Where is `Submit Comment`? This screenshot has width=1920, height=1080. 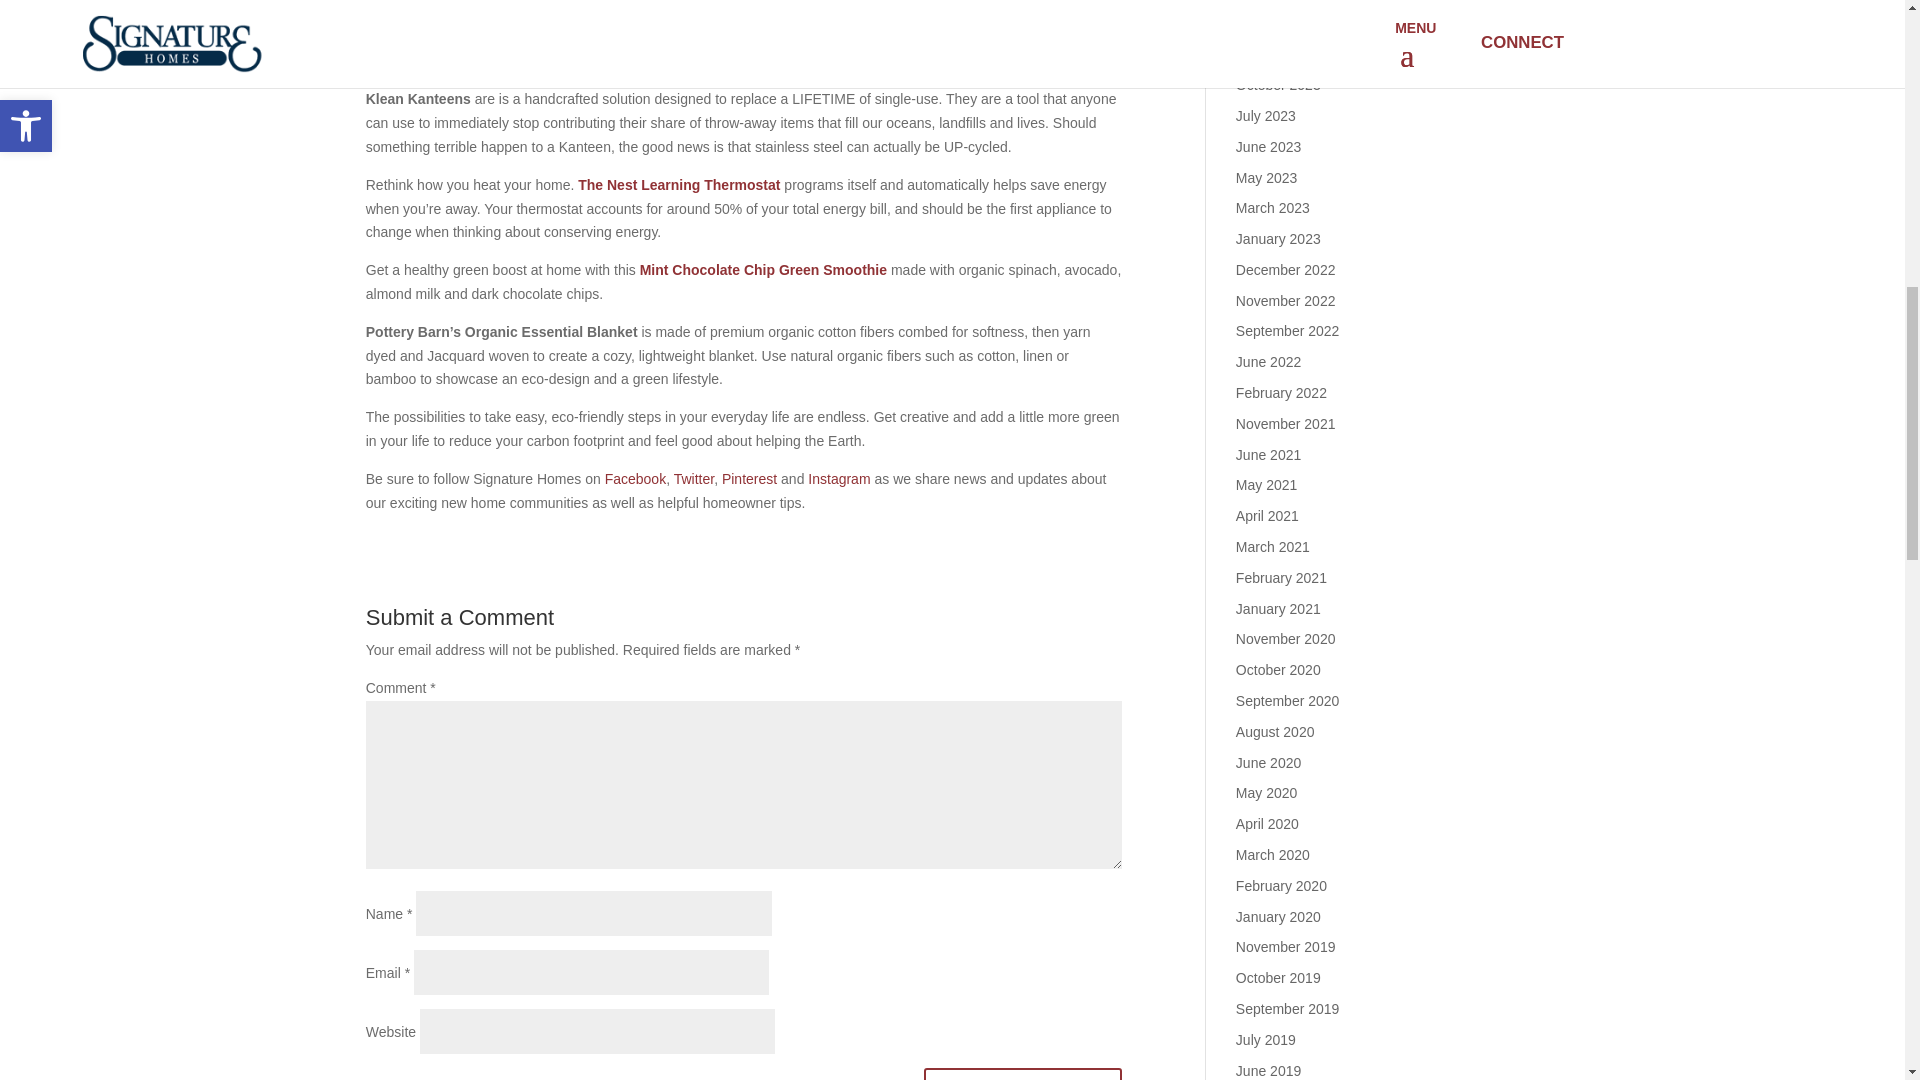
Submit Comment is located at coordinates (1023, 1074).